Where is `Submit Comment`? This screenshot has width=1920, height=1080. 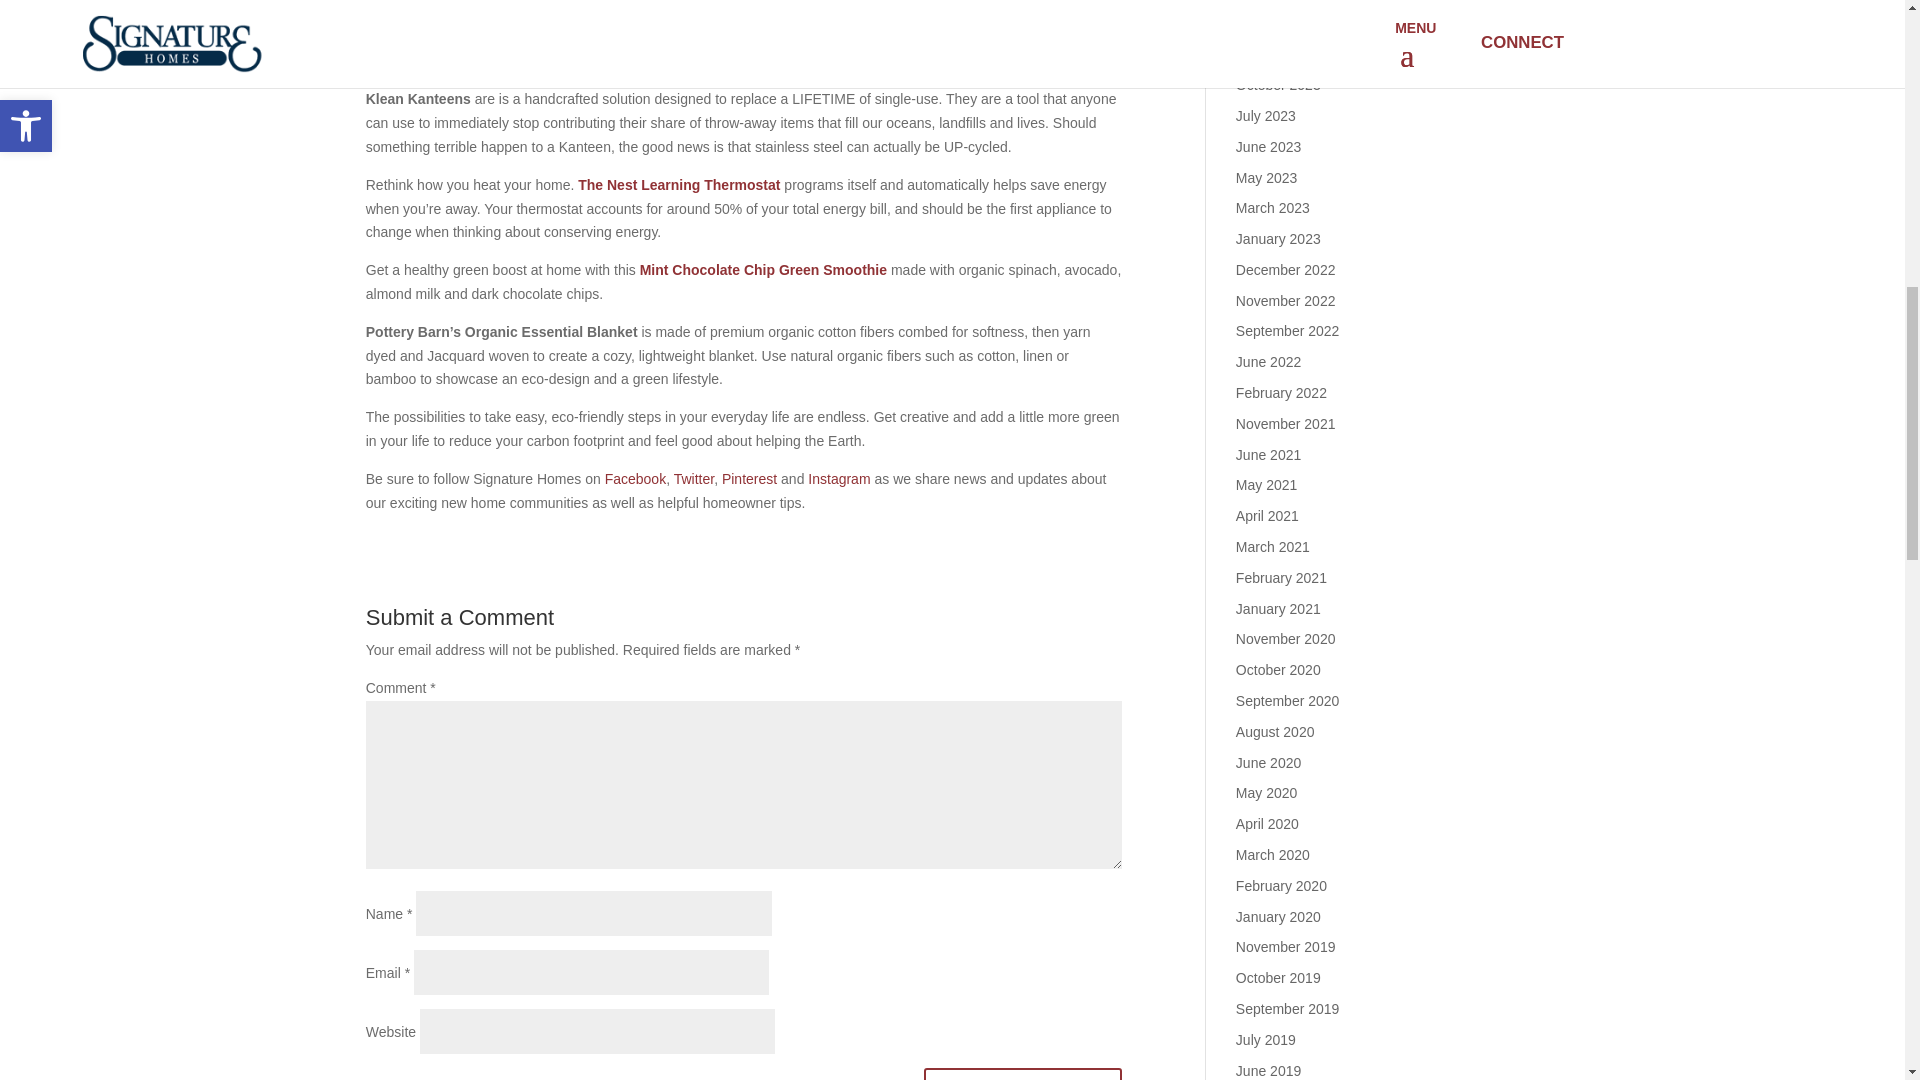
Submit Comment is located at coordinates (1023, 1074).